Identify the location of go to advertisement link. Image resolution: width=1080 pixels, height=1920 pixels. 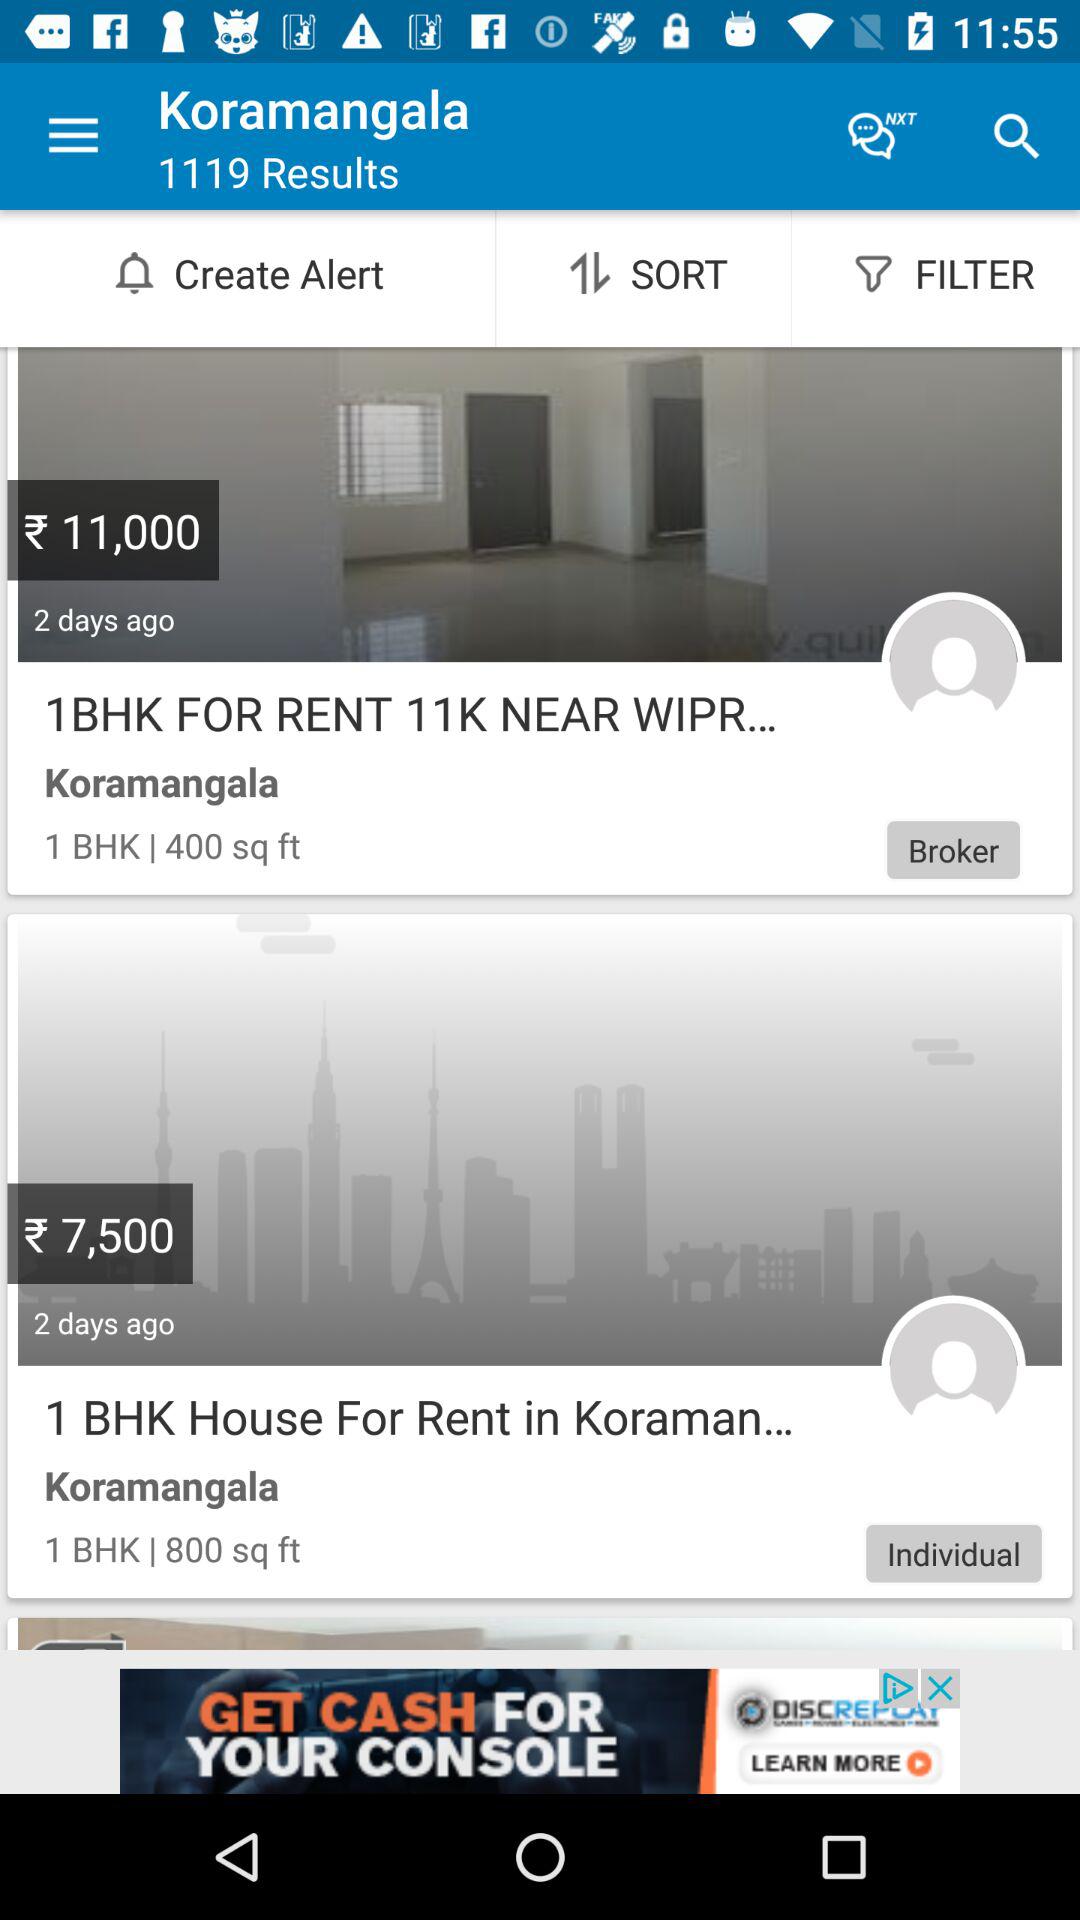
(540, 1731).